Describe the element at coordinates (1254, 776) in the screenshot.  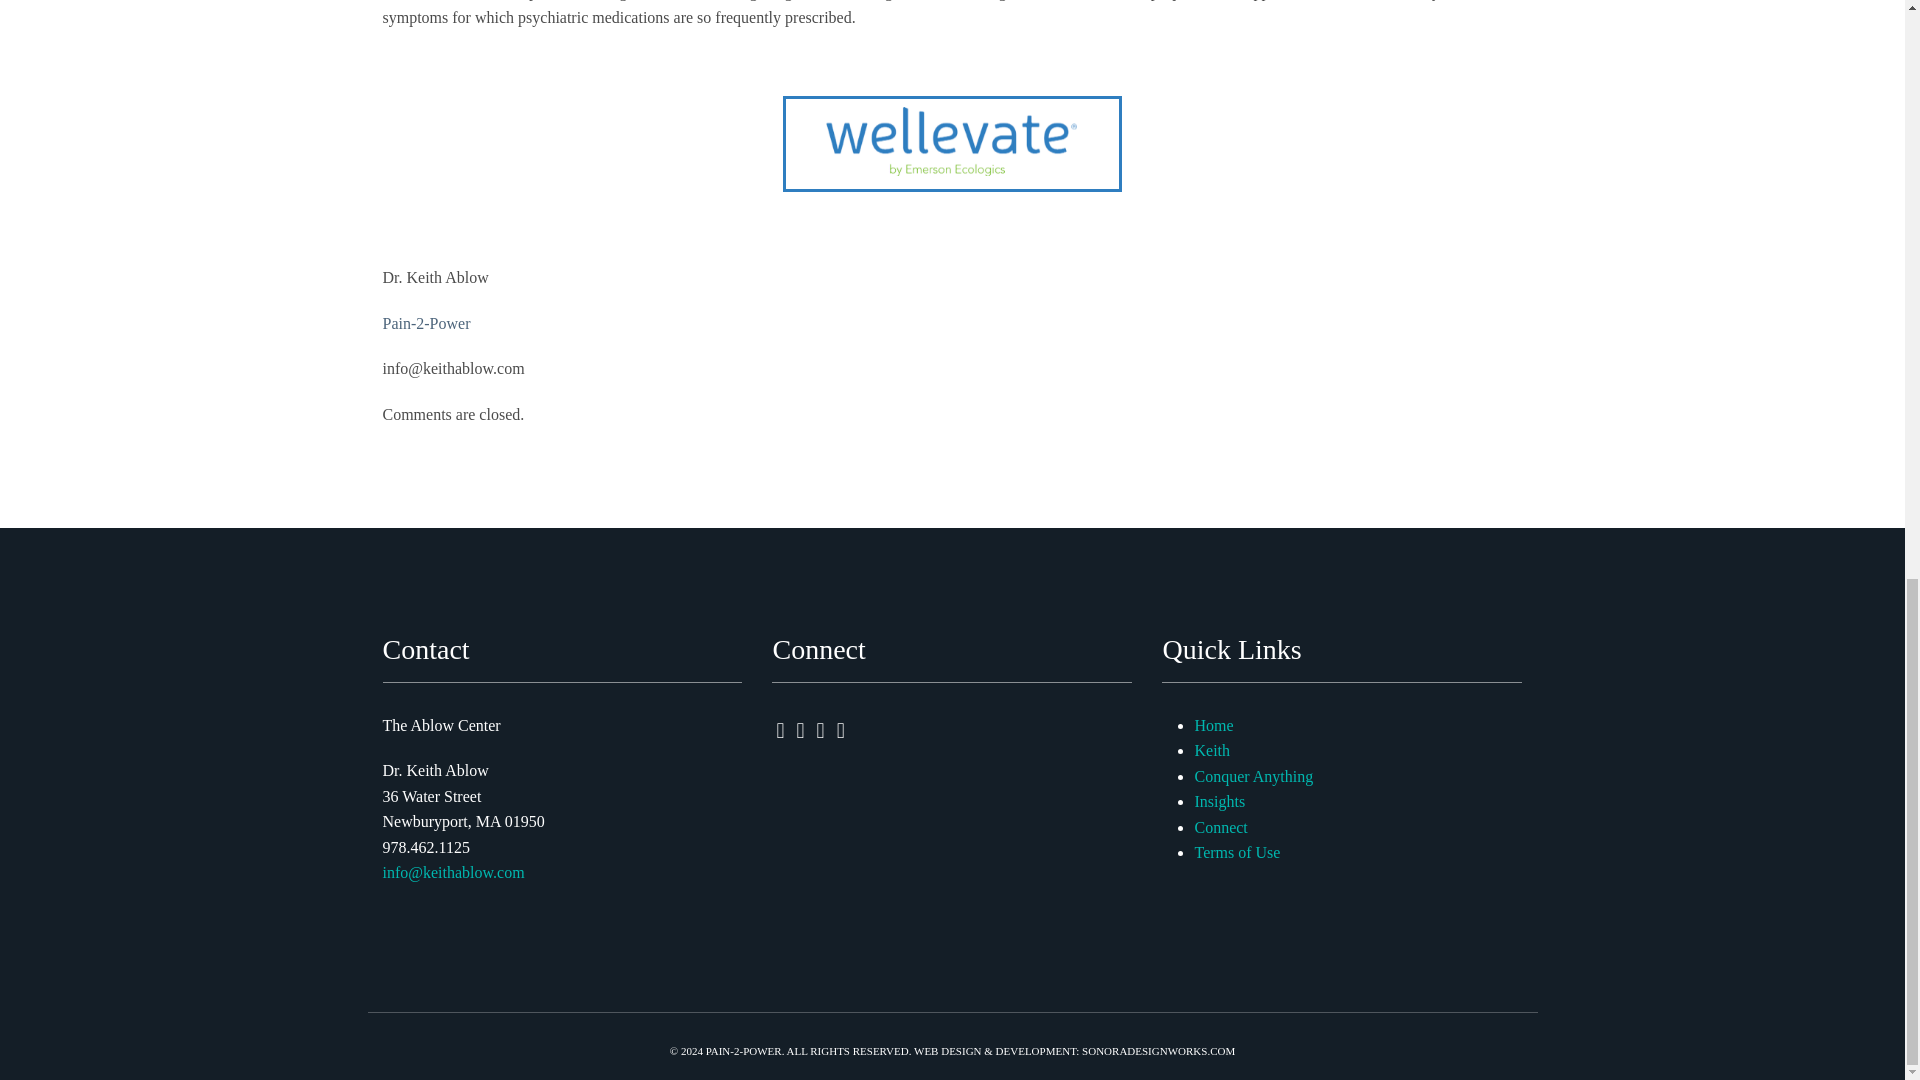
I see `Conquer Anything` at that location.